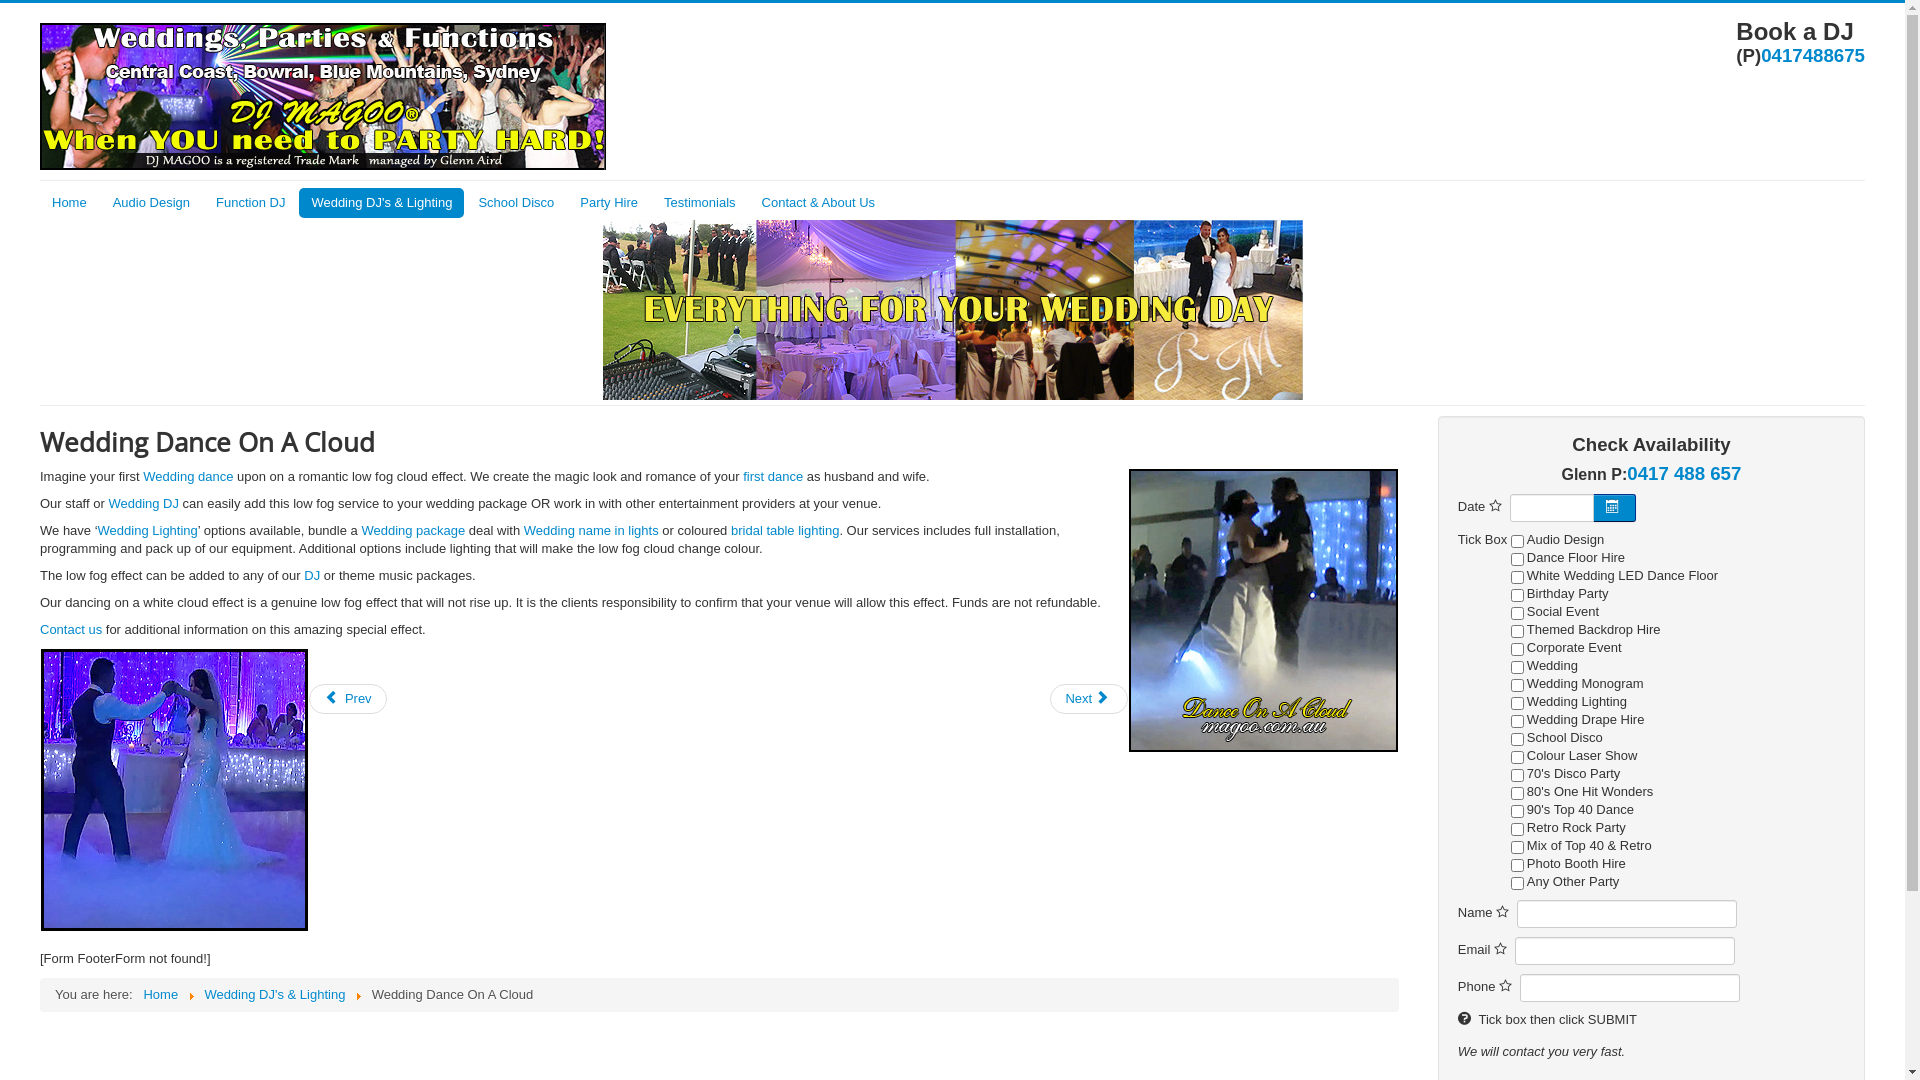  Describe the element at coordinates (274, 994) in the screenshot. I see `Wedding DJ's & Lighting` at that location.